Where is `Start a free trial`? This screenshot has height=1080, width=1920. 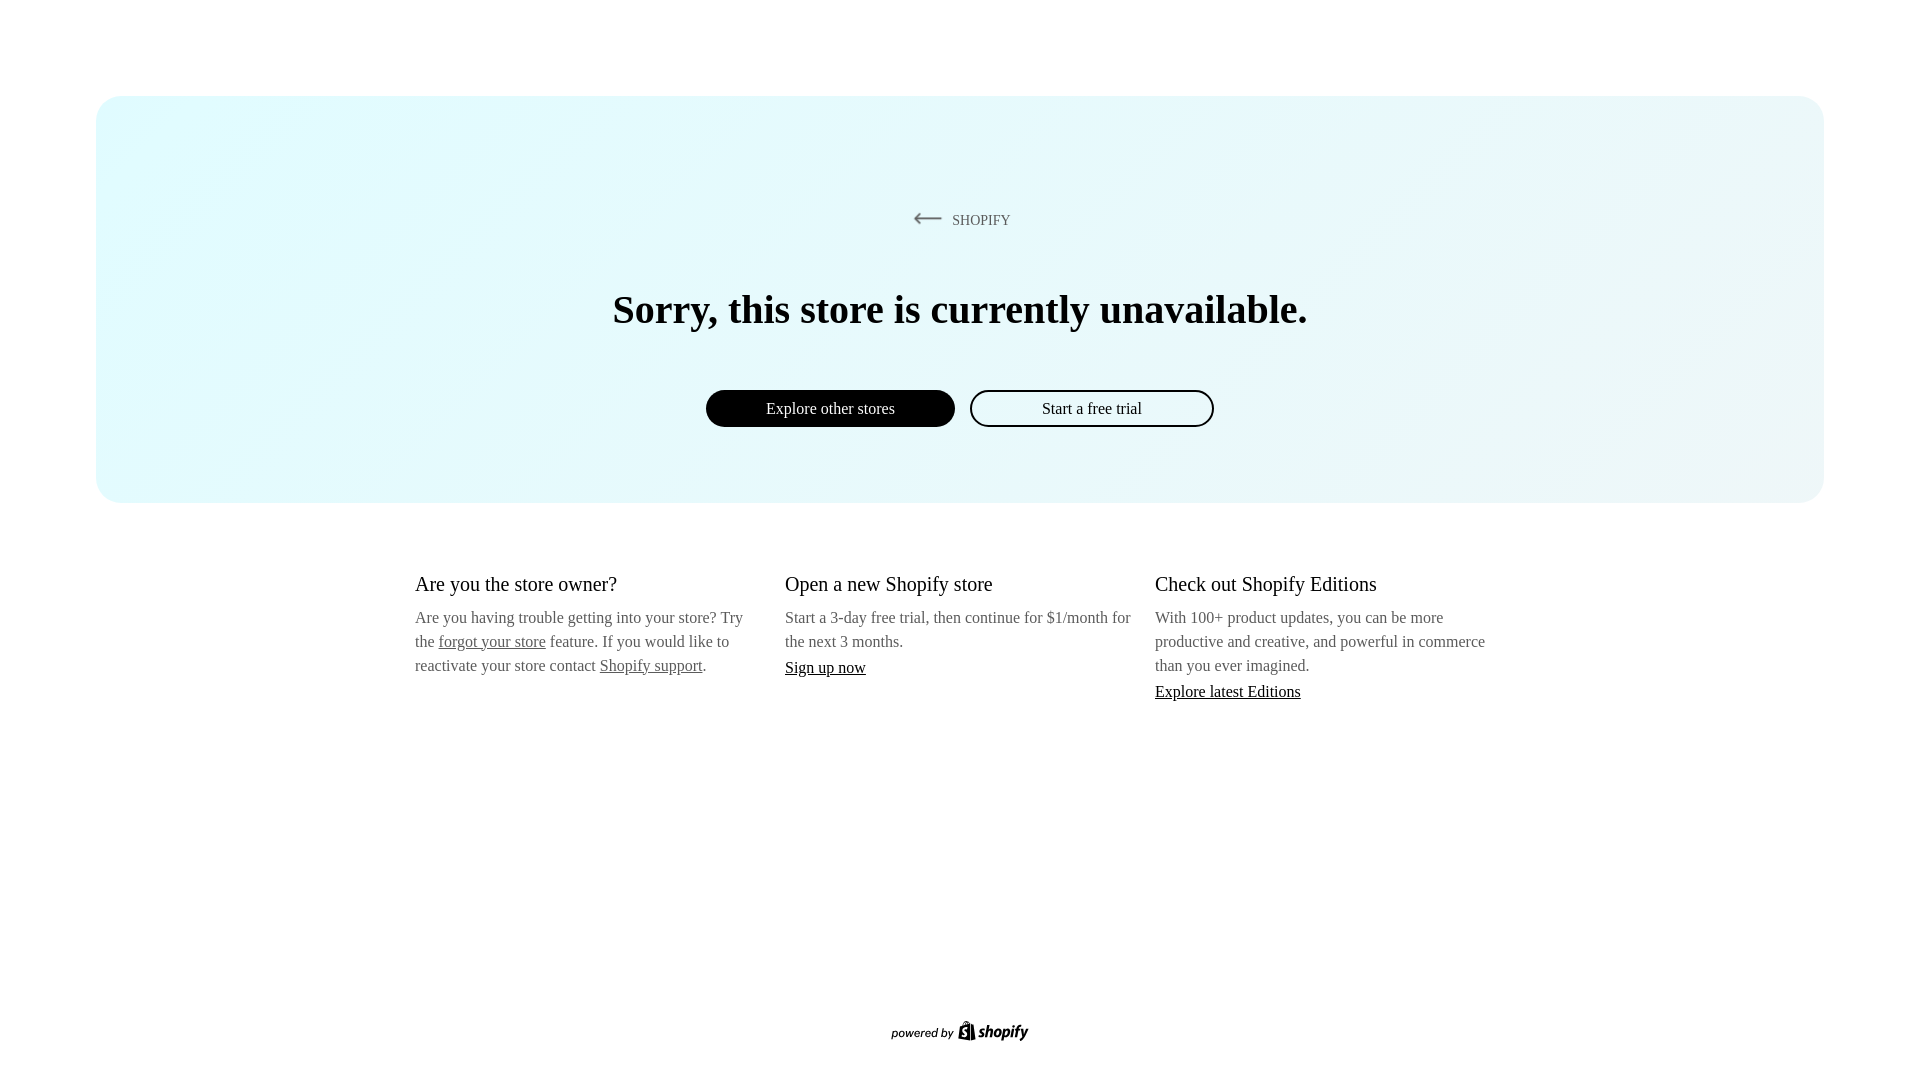
Start a free trial is located at coordinates (1091, 408).